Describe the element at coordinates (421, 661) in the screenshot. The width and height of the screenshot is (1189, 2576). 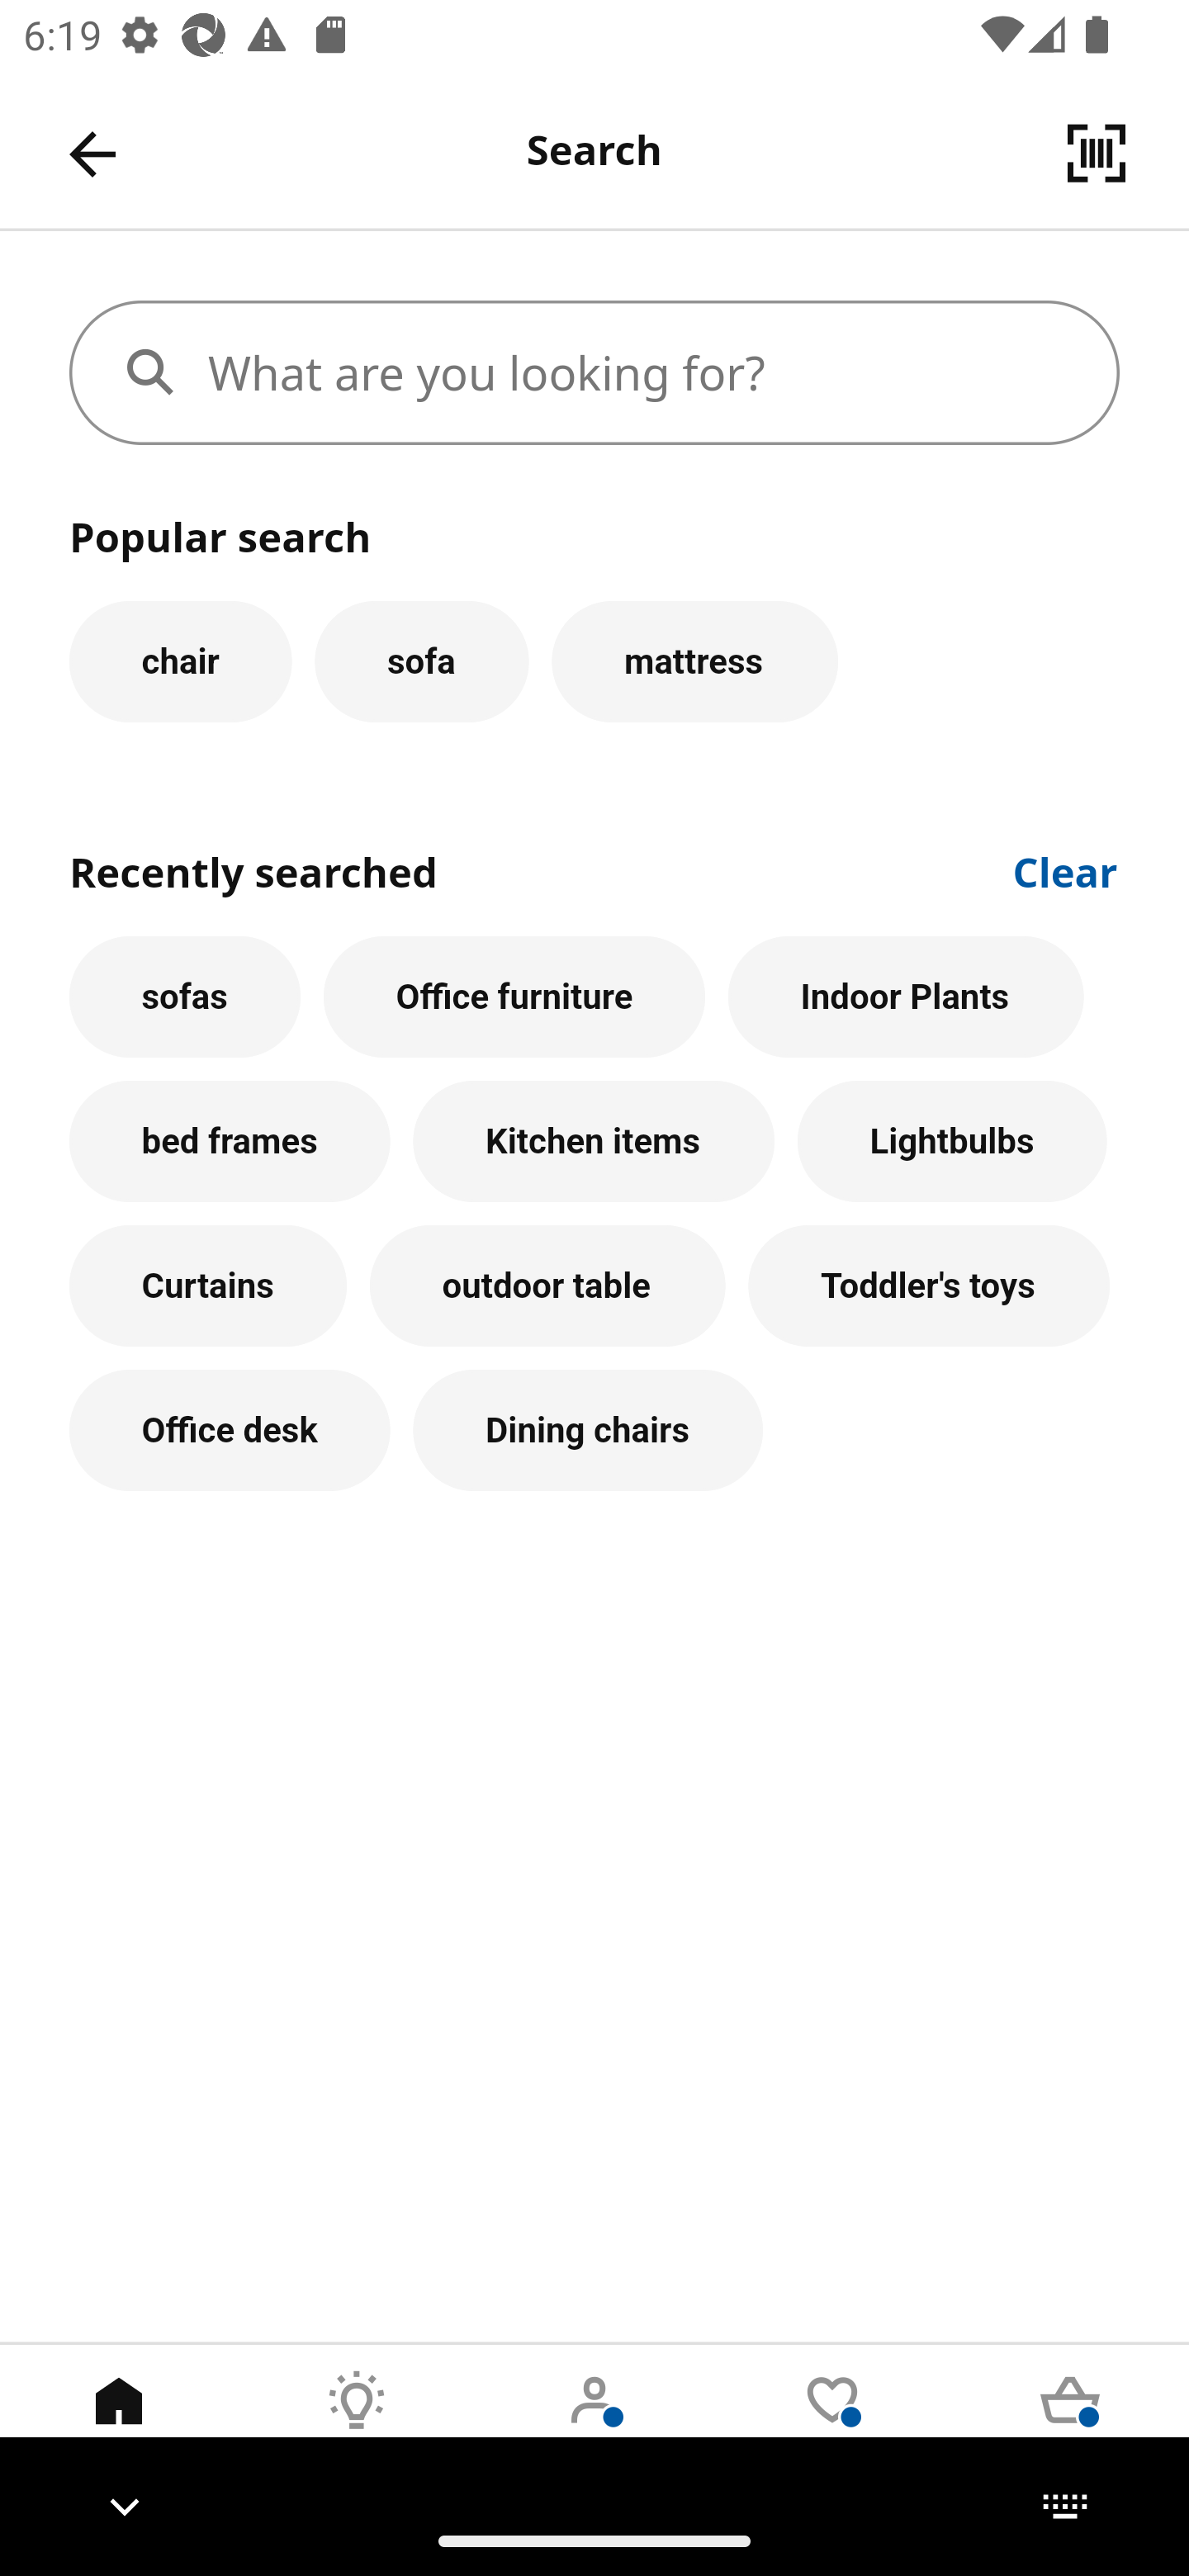
I see `sofa` at that location.